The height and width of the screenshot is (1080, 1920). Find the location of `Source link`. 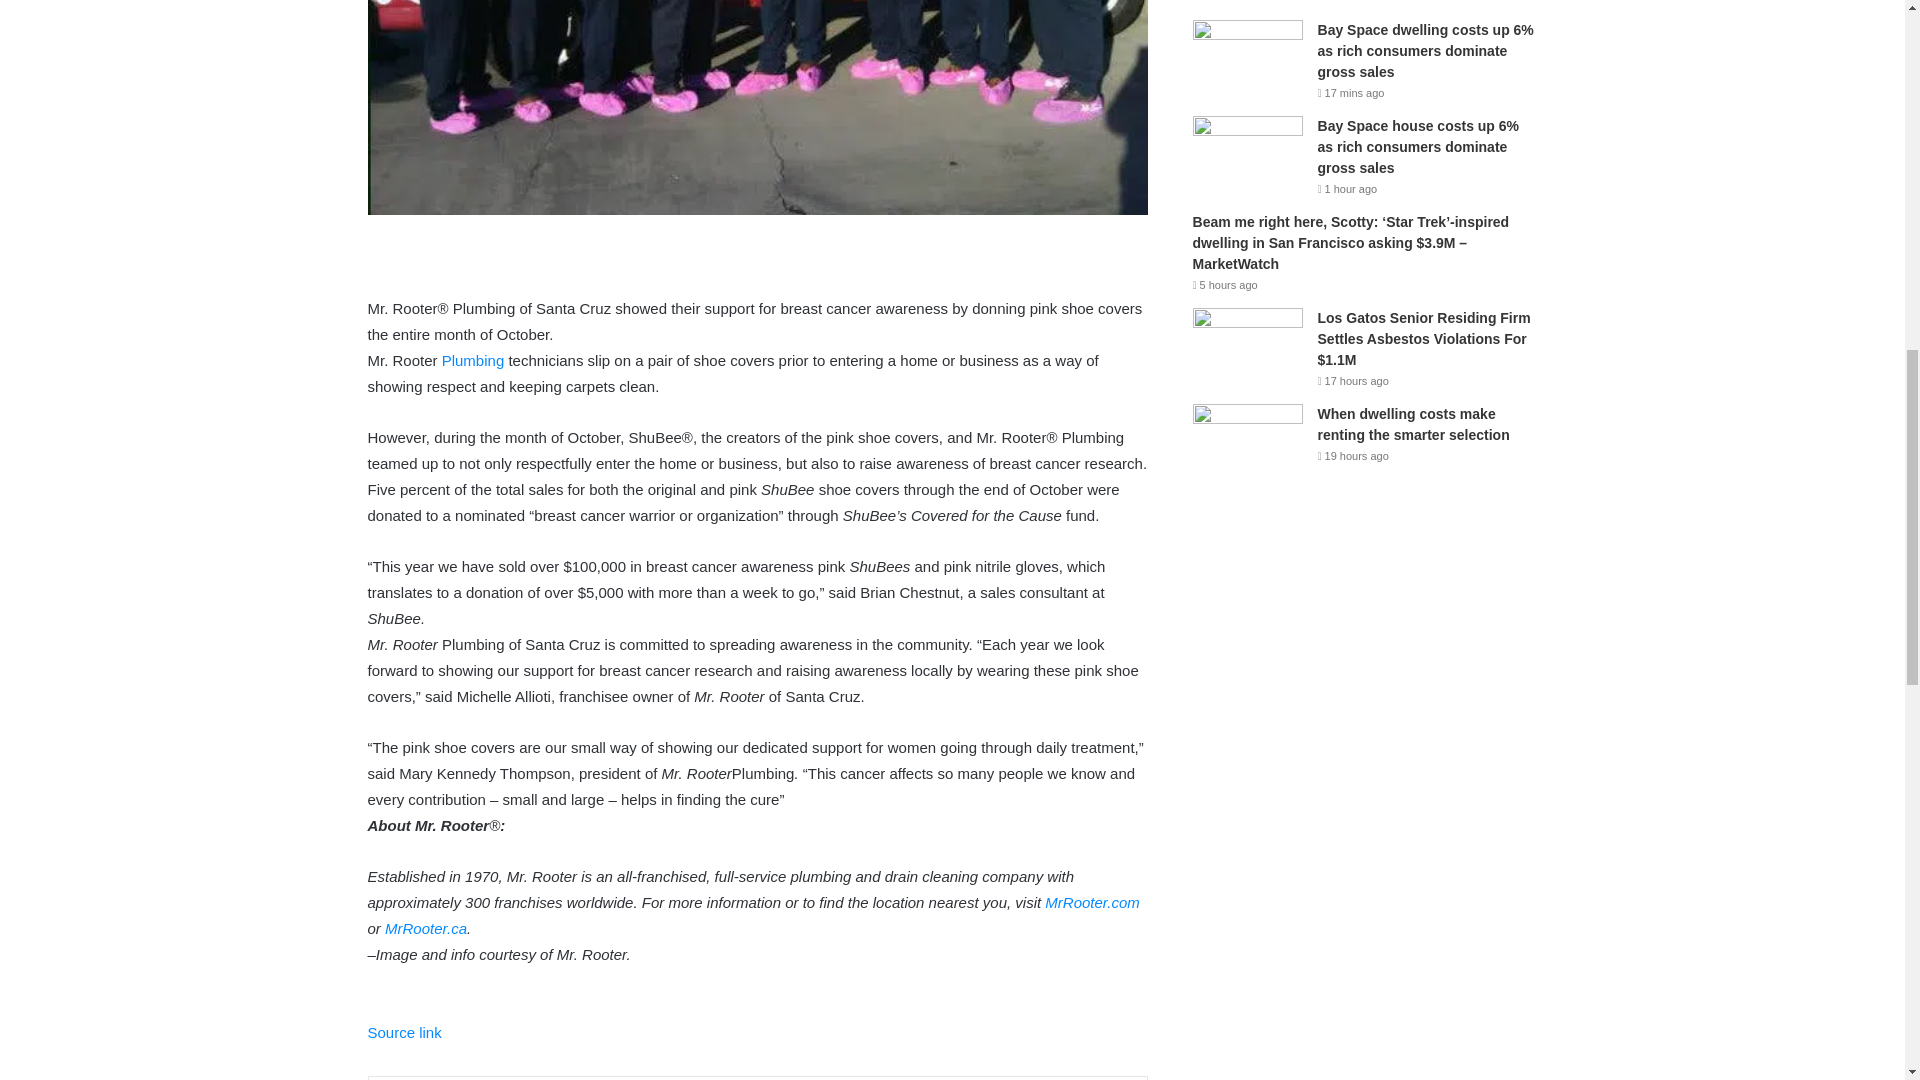

Source link is located at coordinates (404, 1032).